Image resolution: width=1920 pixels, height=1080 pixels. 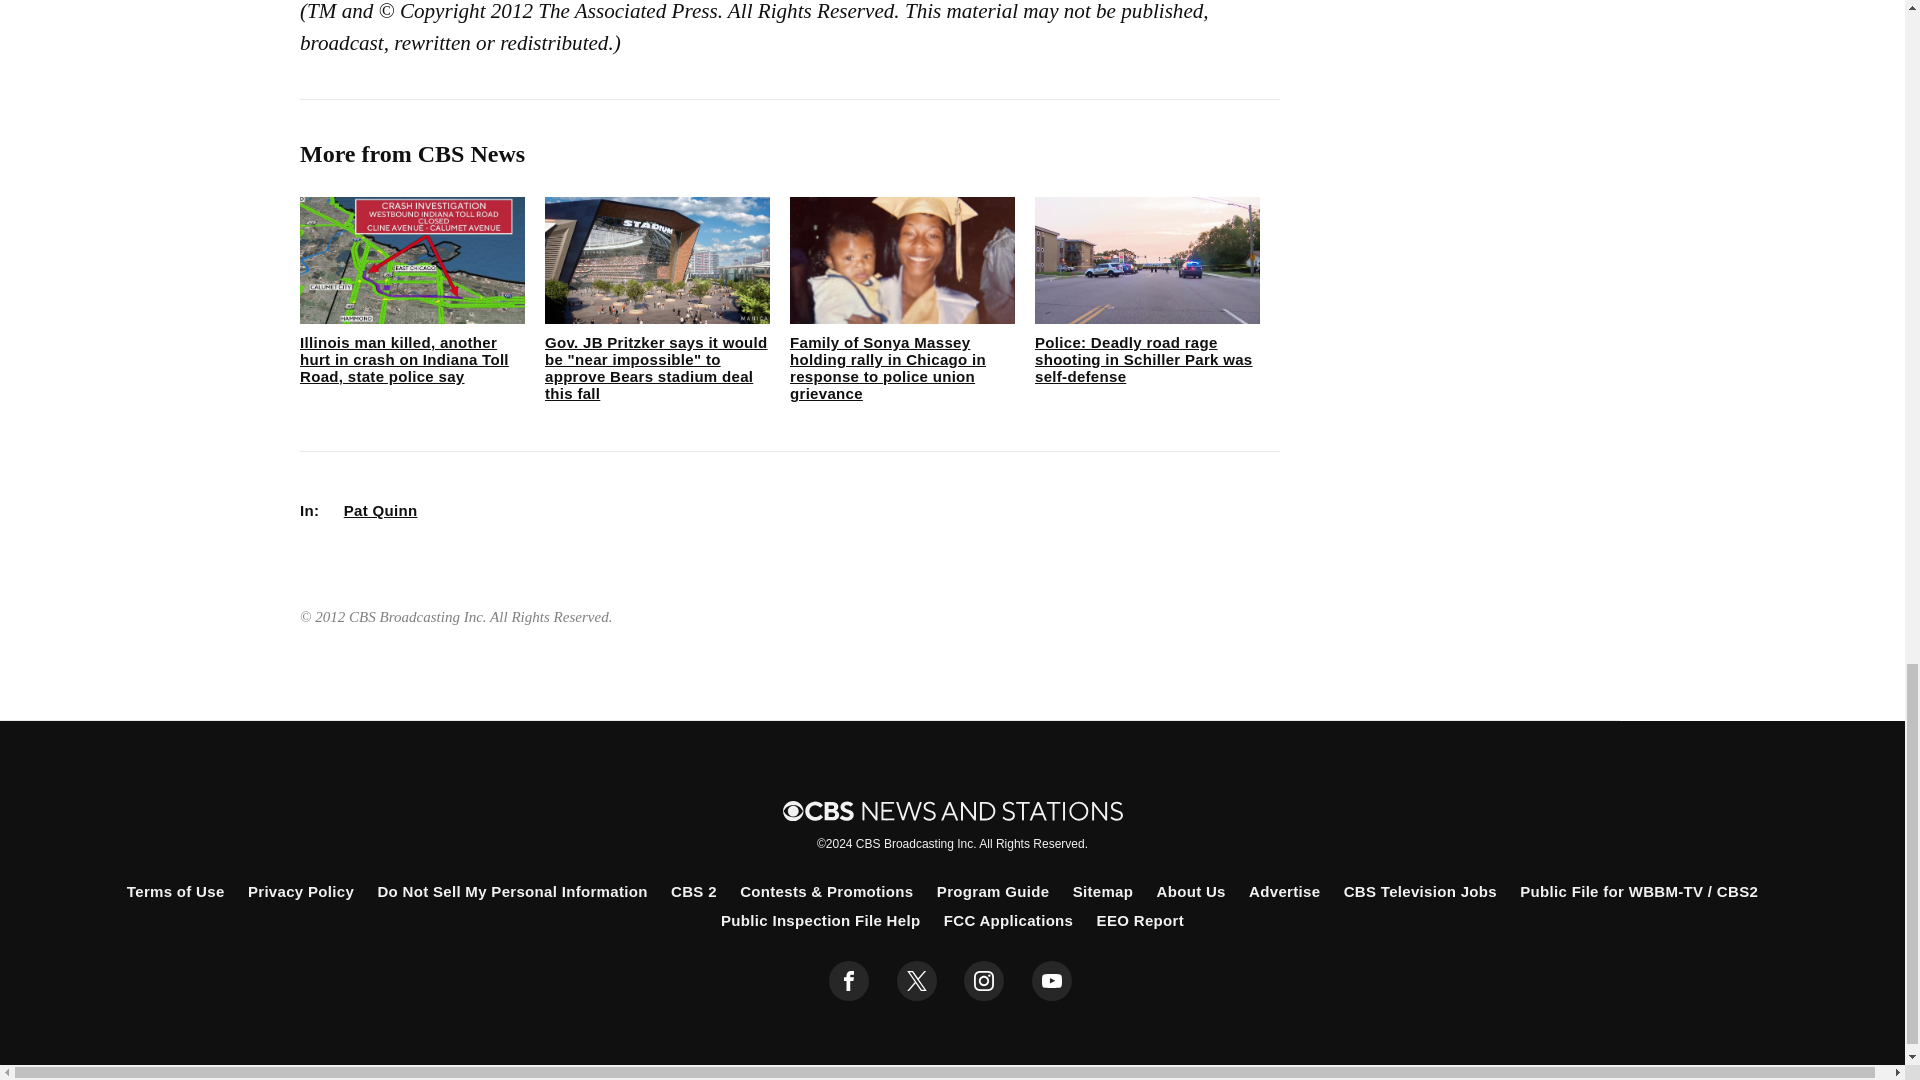 I want to click on facebook, so click(x=849, y=981).